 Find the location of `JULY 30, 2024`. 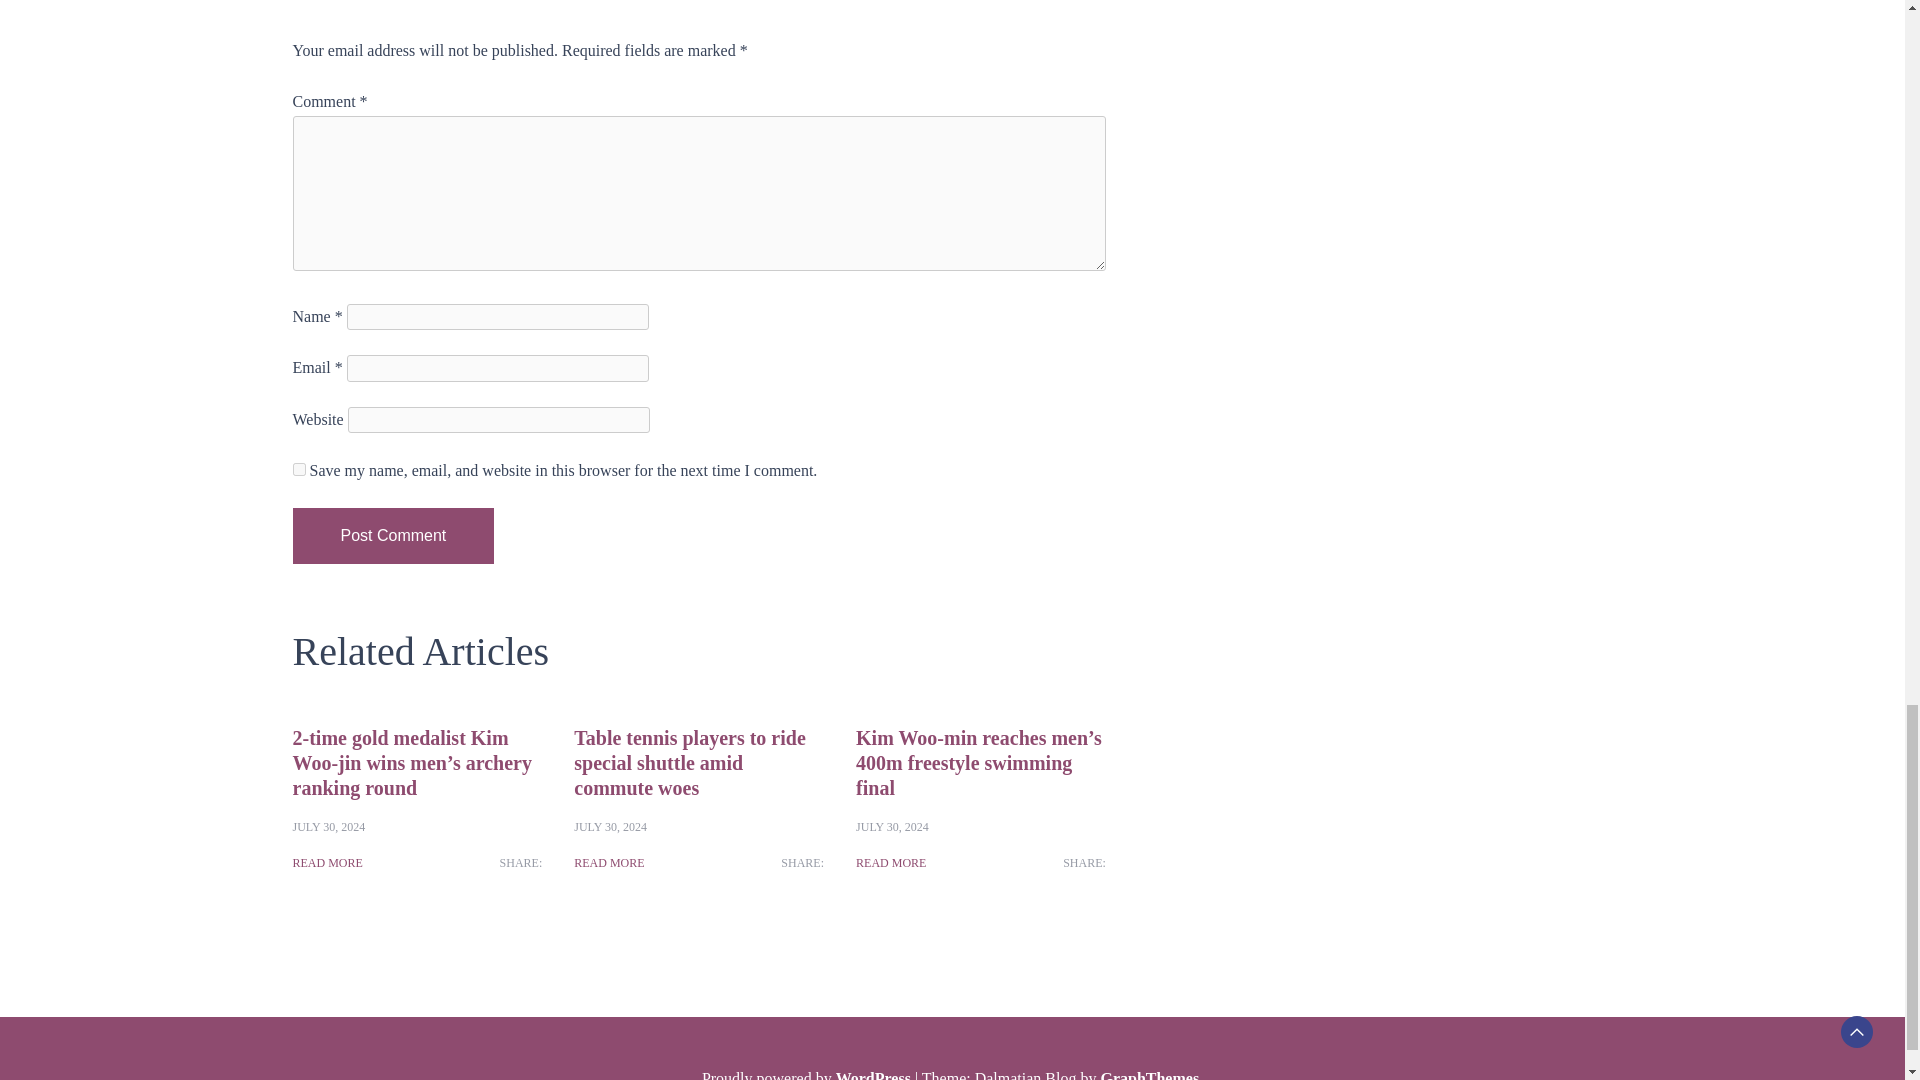

JULY 30, 2024 is located at coordinates (610, 826).